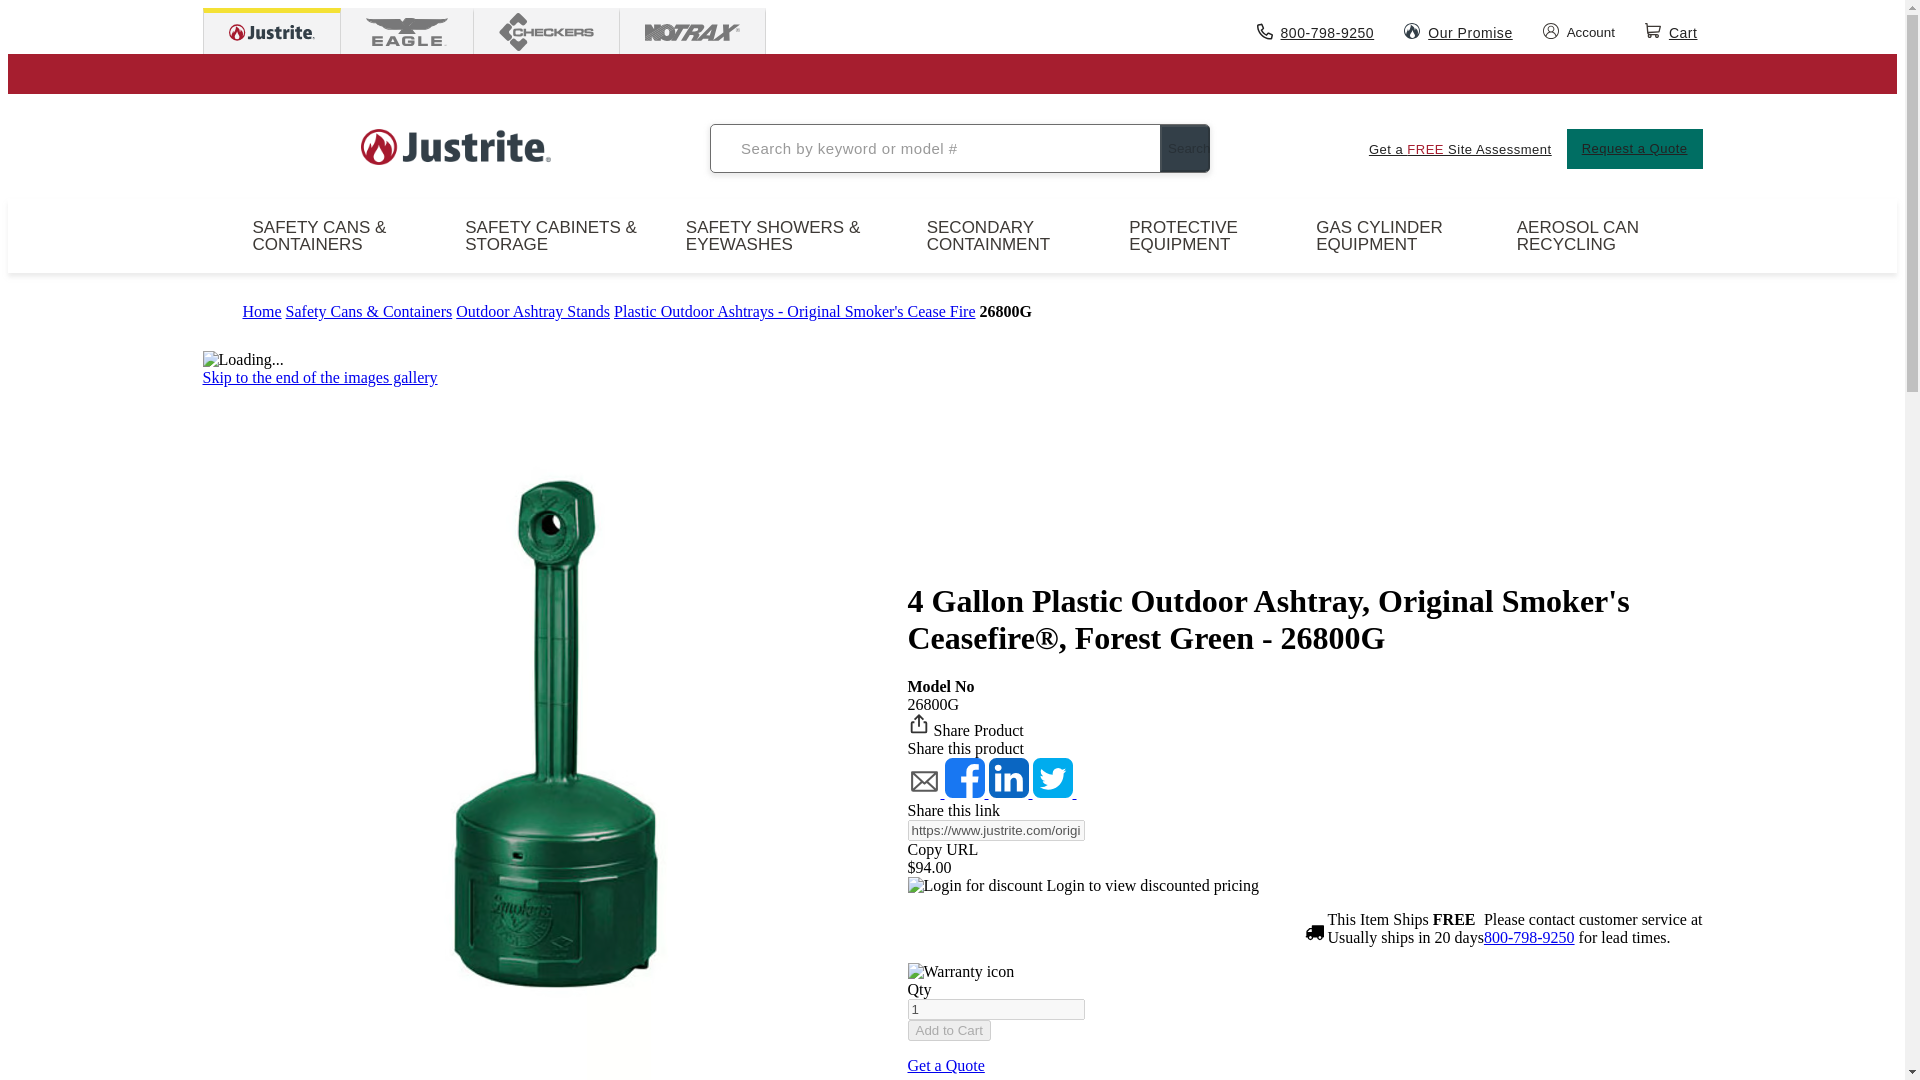 Image resolution: width=1920 pixels, height=1080 pixels. I want to click on Checkers Store, so click(545, 33).